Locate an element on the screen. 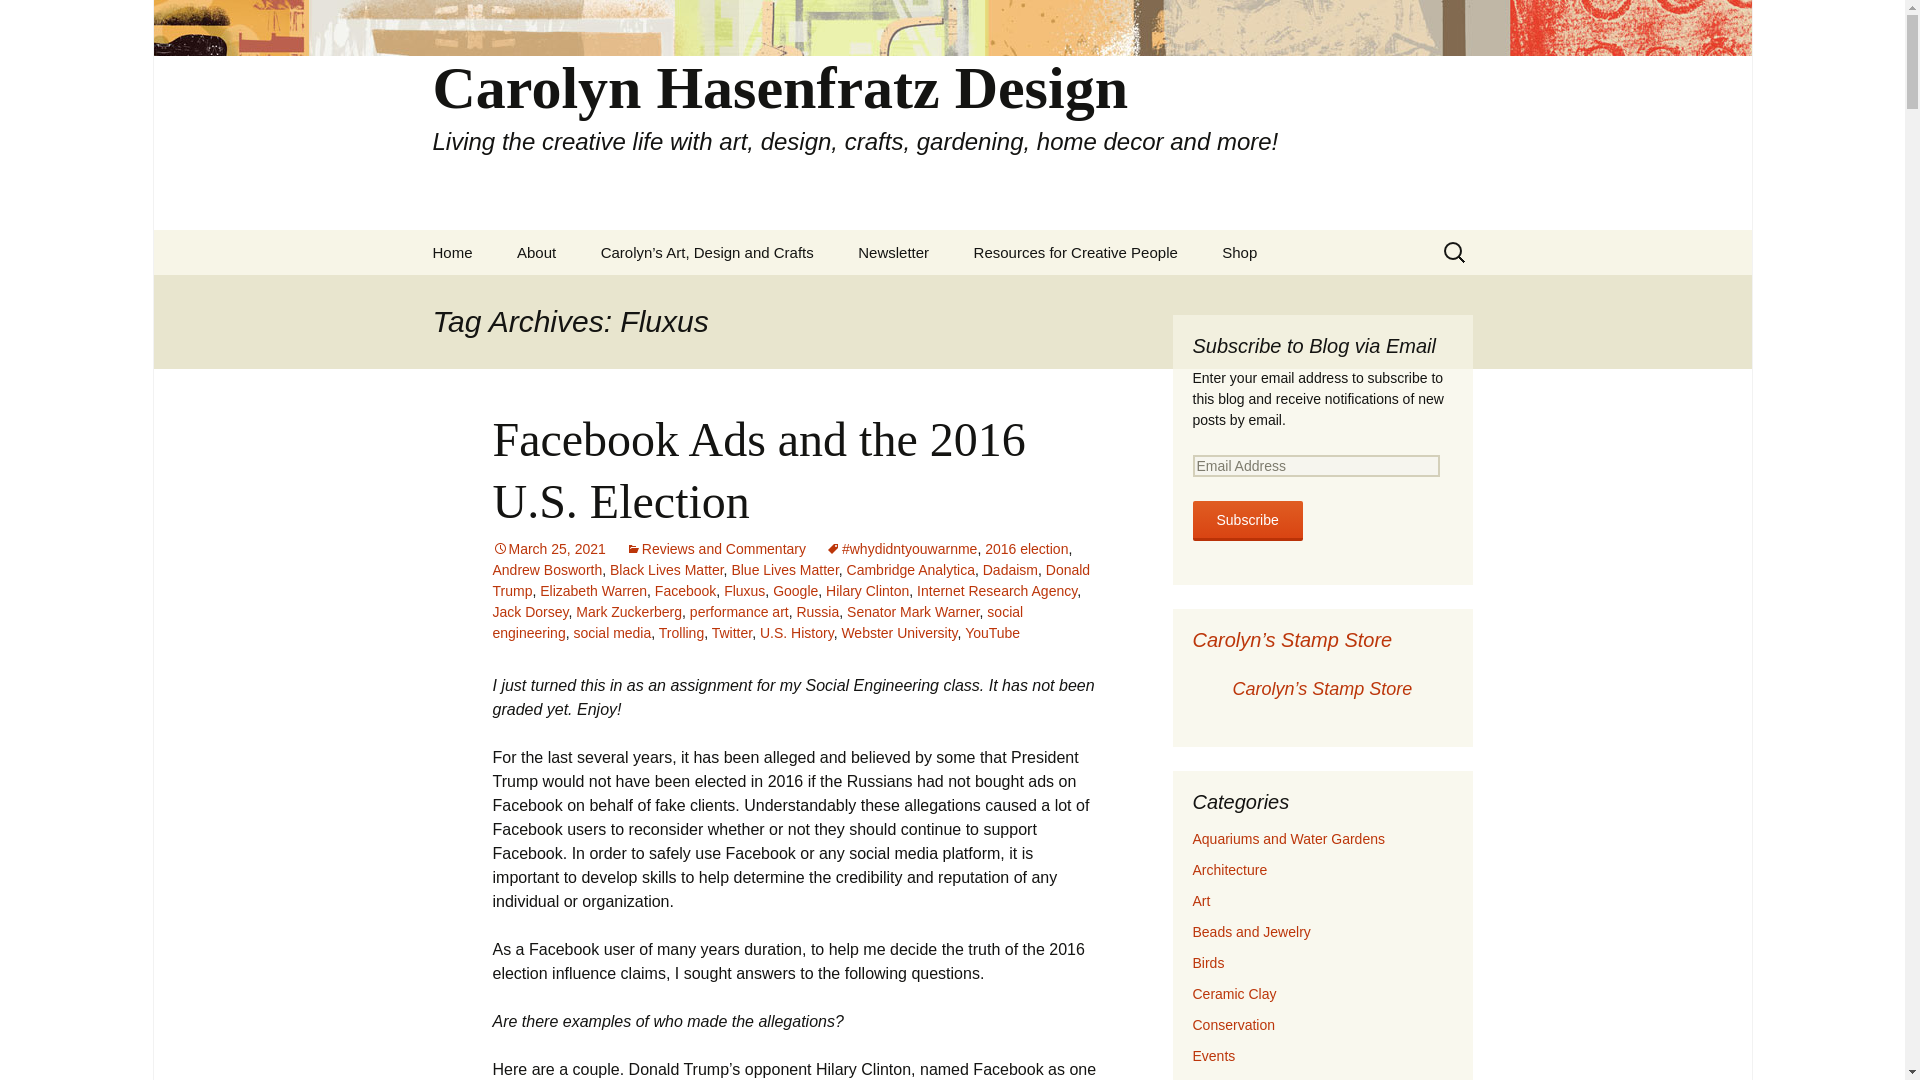 The image size is (1920, 1080). Facebook Ads and the 2016 U.S. Election is located at coordinates (758, 470).